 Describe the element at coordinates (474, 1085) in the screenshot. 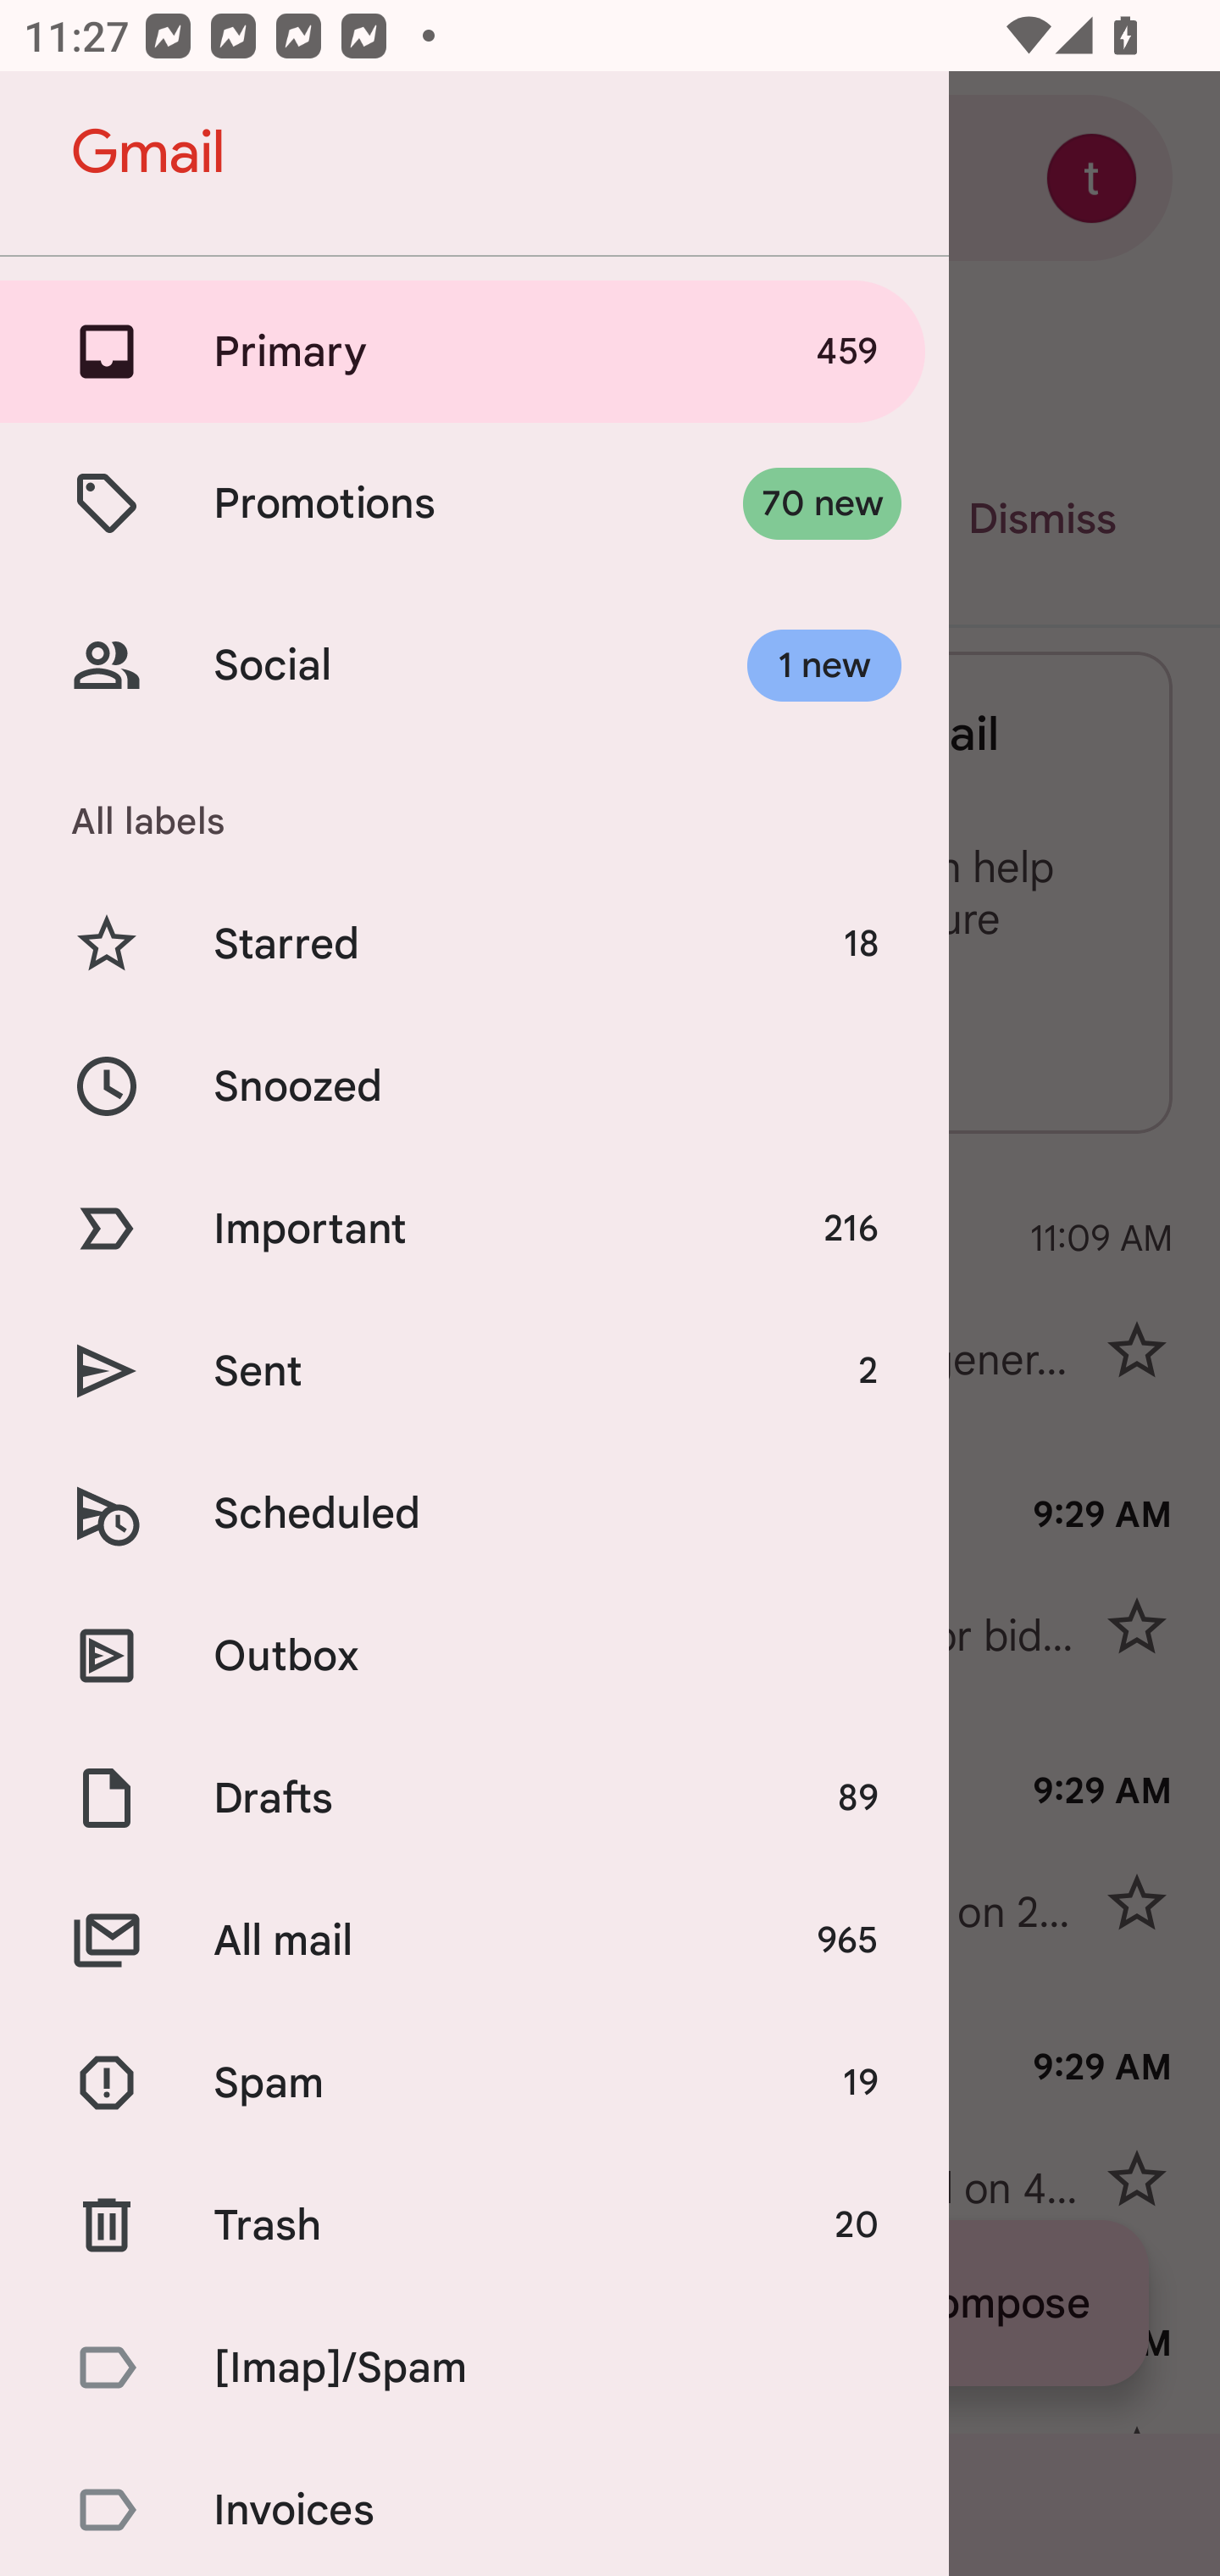

I see `Snoozed` at that location.